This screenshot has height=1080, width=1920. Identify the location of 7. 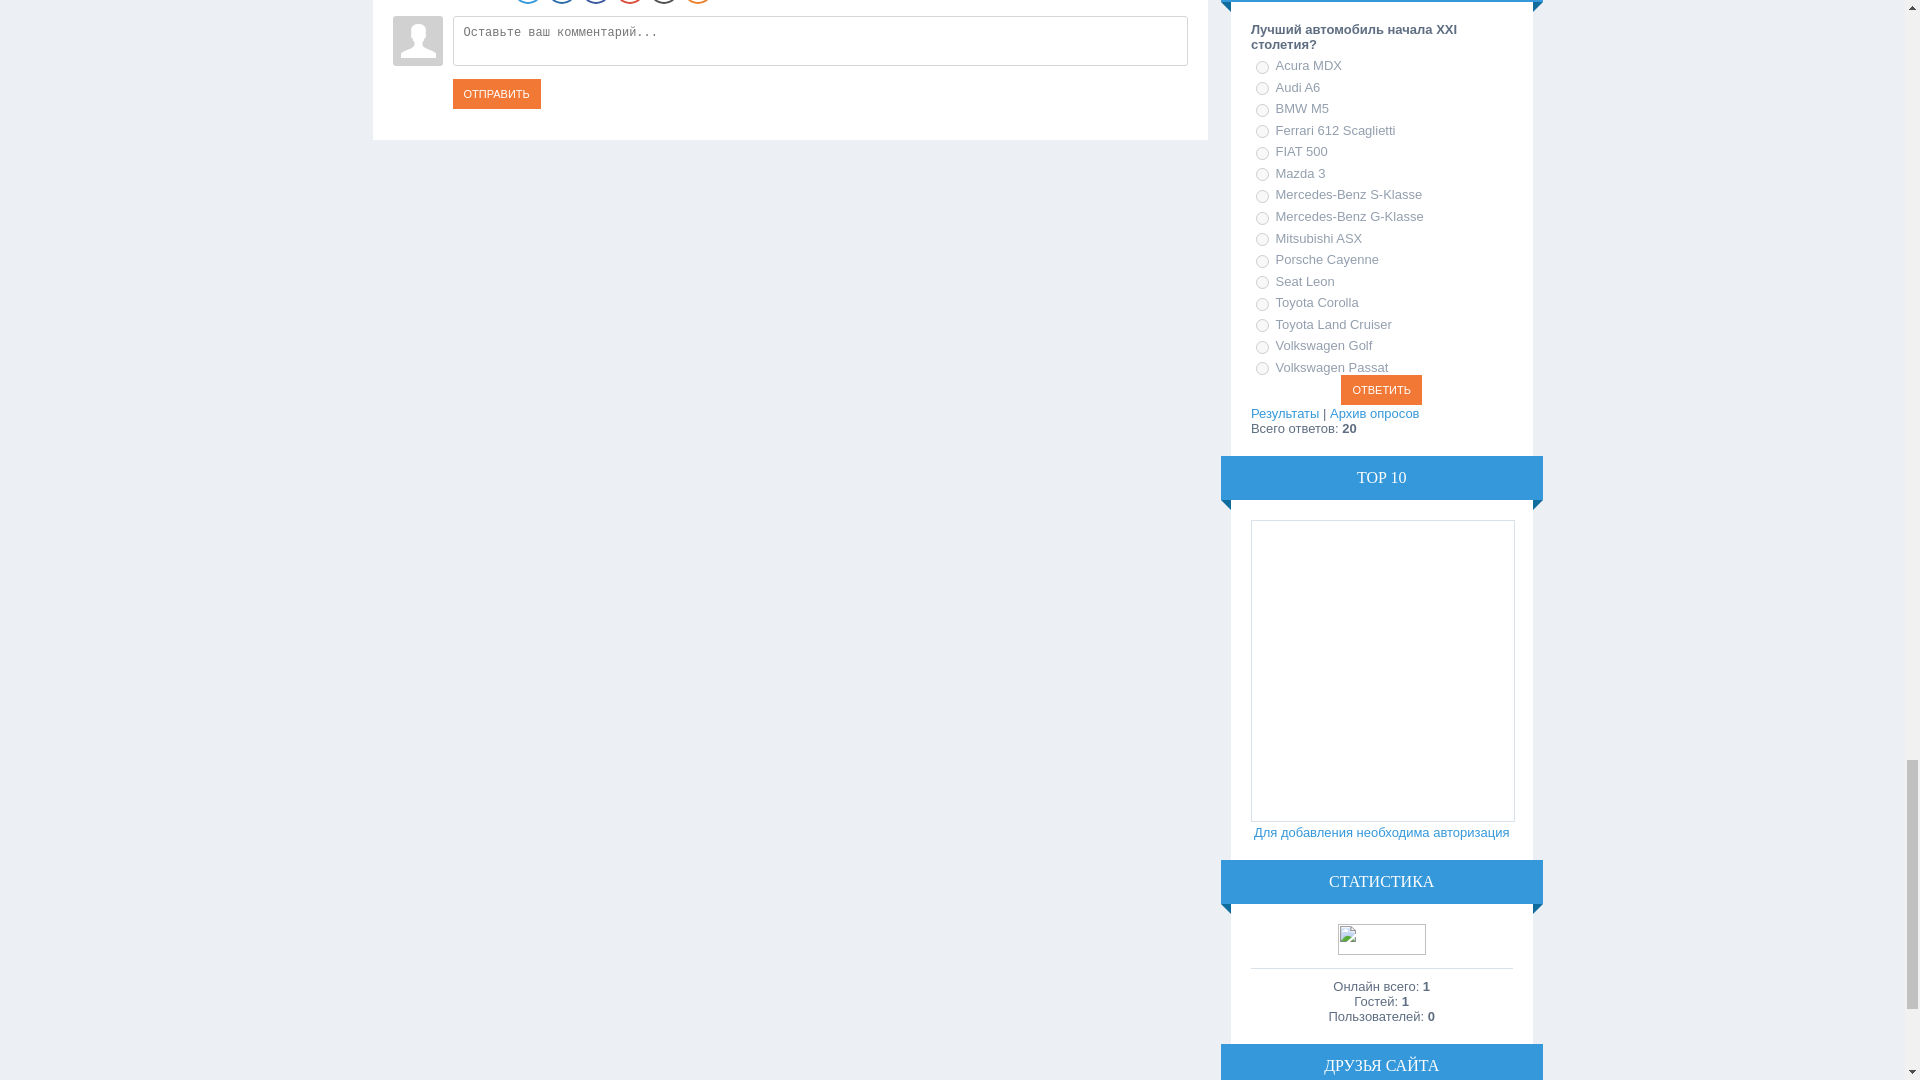
(1262, 196).